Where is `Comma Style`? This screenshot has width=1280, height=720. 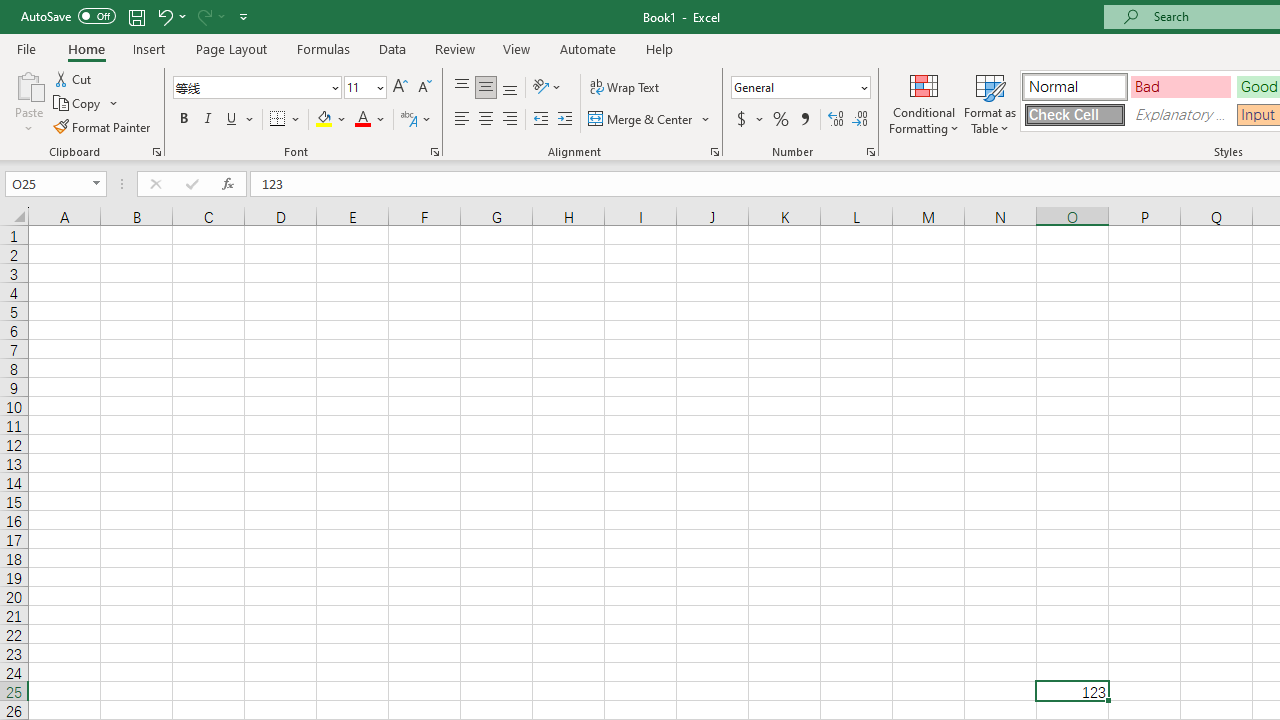
Comma Style is located at coordinates (804, 120).